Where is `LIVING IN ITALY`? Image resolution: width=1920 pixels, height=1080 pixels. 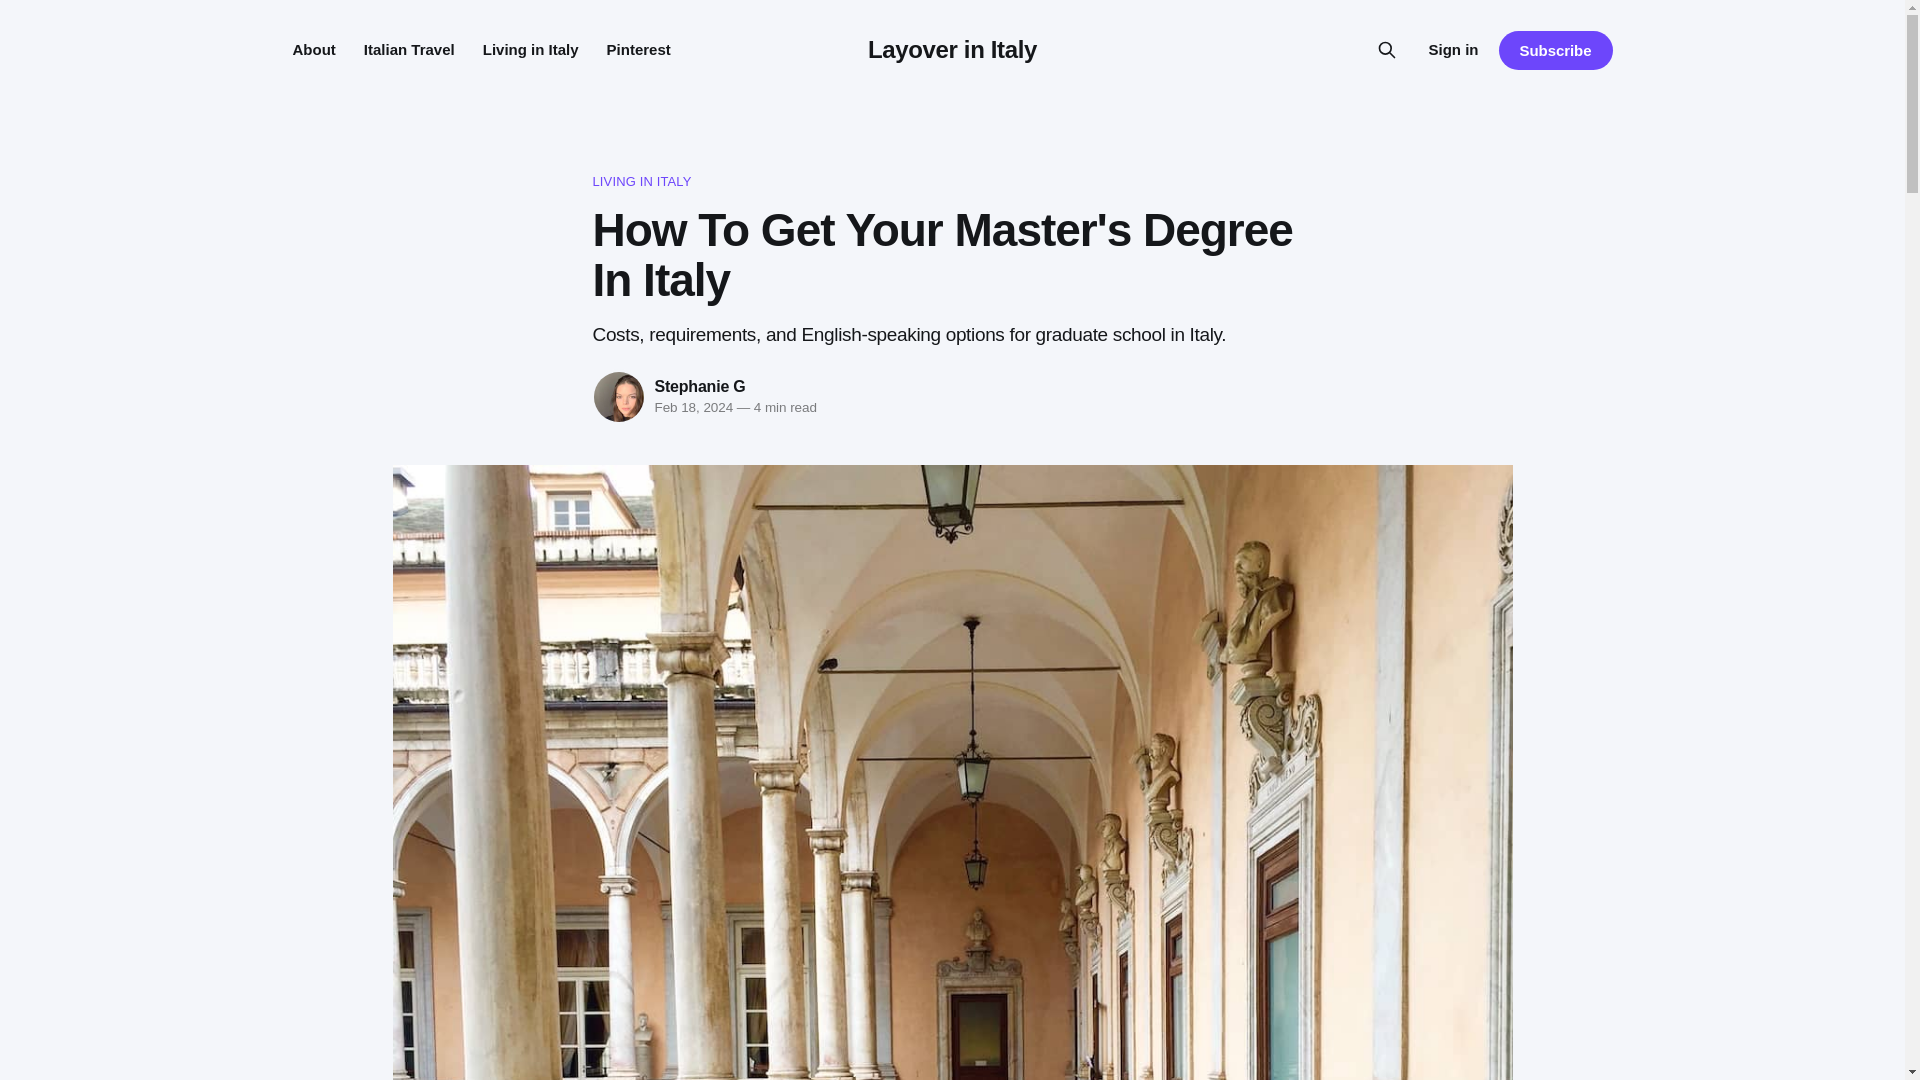
LIVING IN ITALY is located at coordinates (951, 182).